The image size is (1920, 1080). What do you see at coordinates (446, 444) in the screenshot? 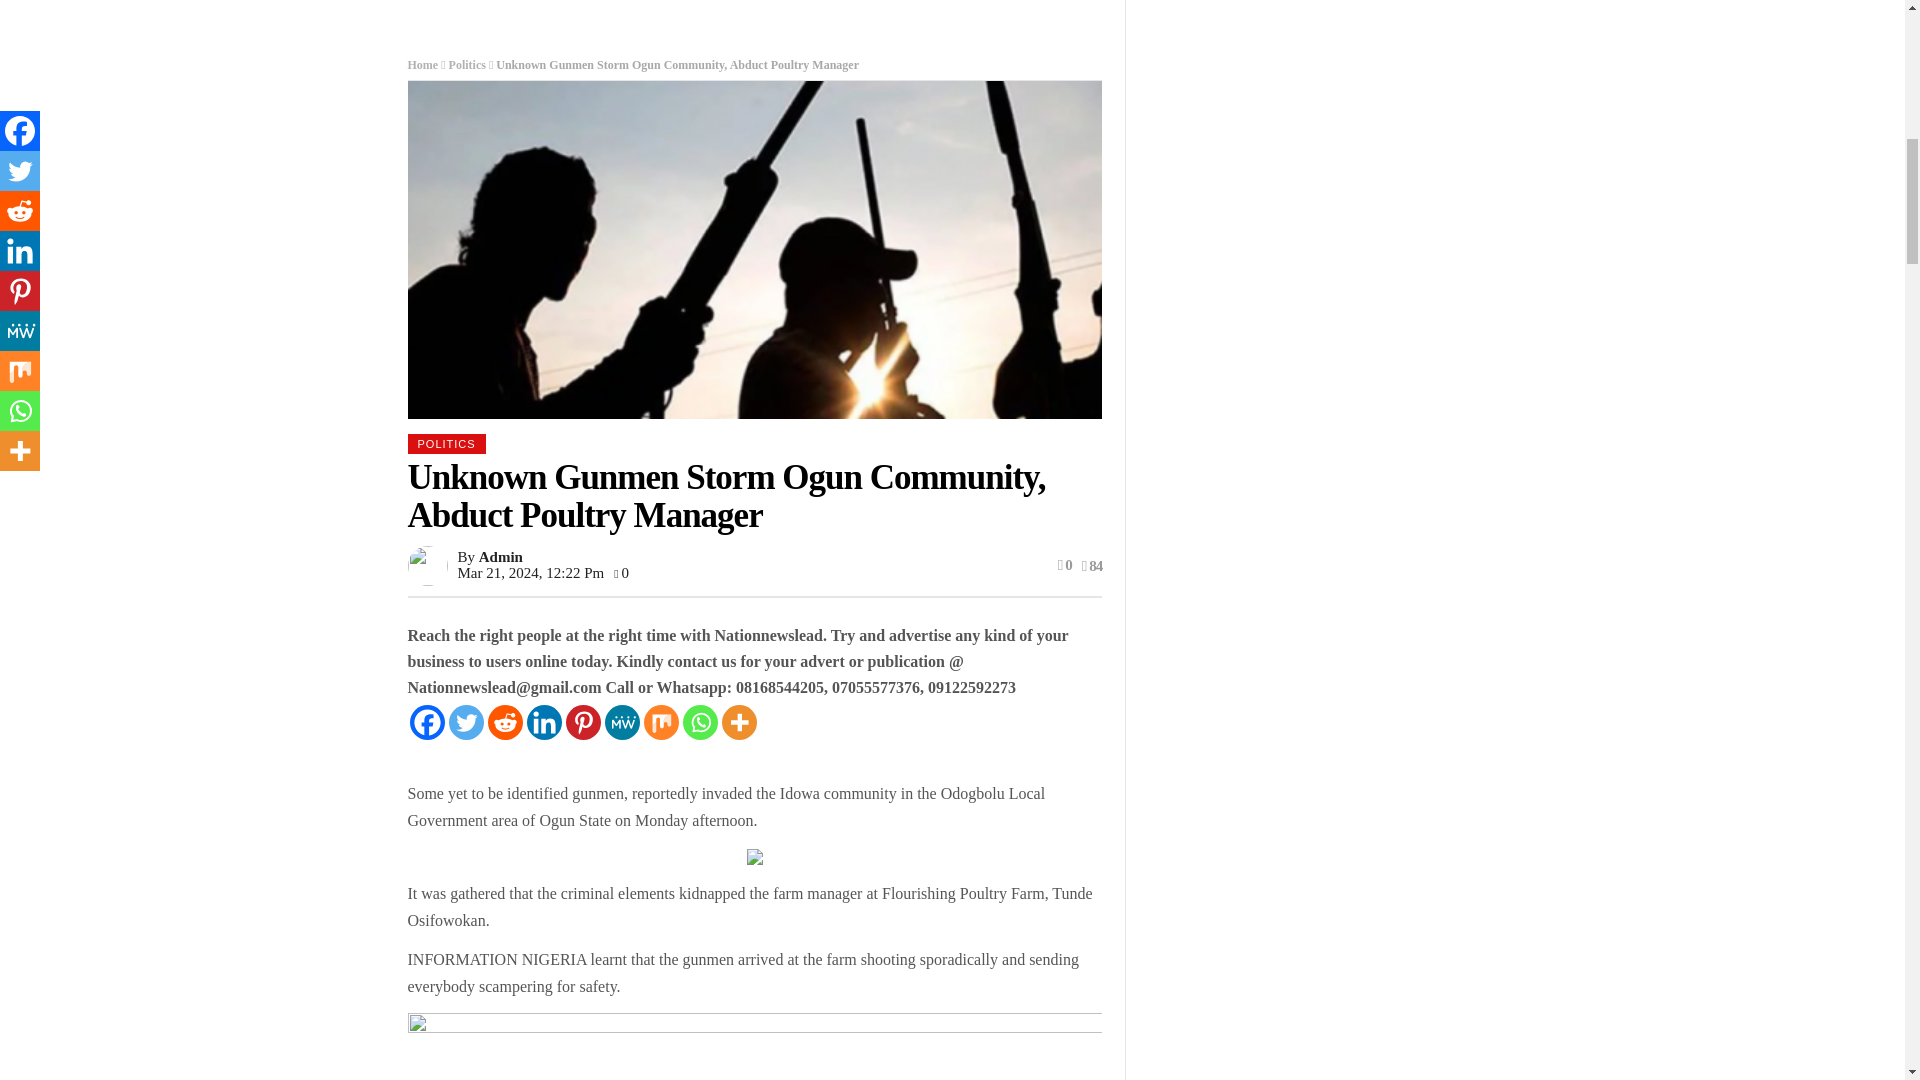
I see `POLITICS` at bounding box center [446, 444].